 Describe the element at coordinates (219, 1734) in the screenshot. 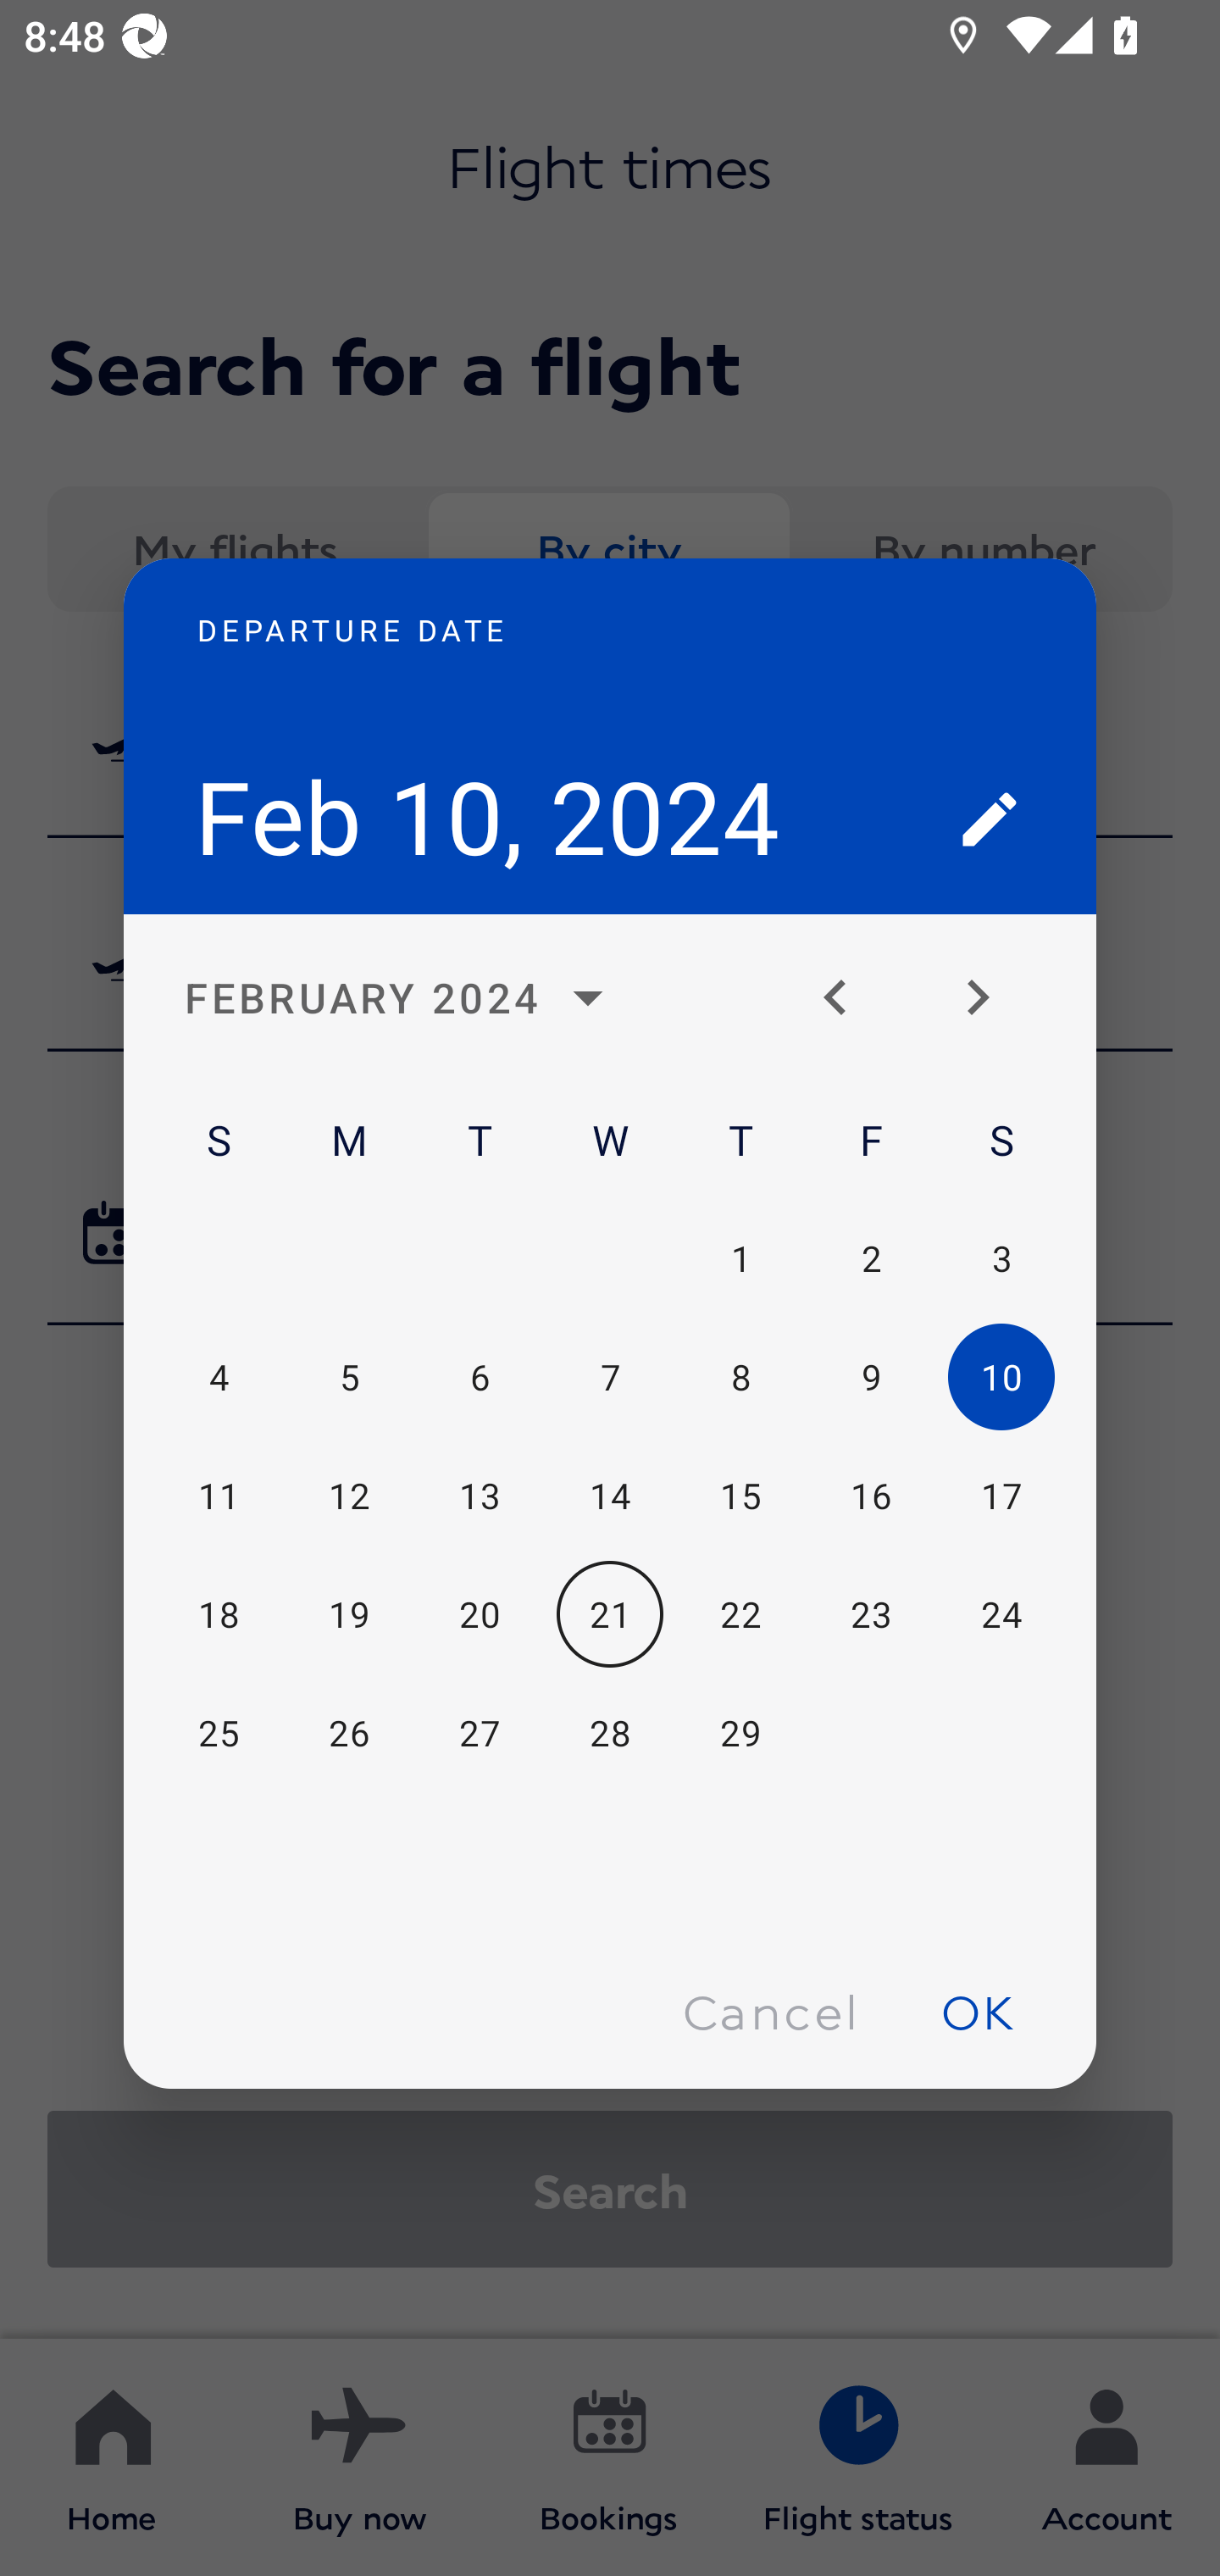

I see `25 Sun, Feb 25` at that location.